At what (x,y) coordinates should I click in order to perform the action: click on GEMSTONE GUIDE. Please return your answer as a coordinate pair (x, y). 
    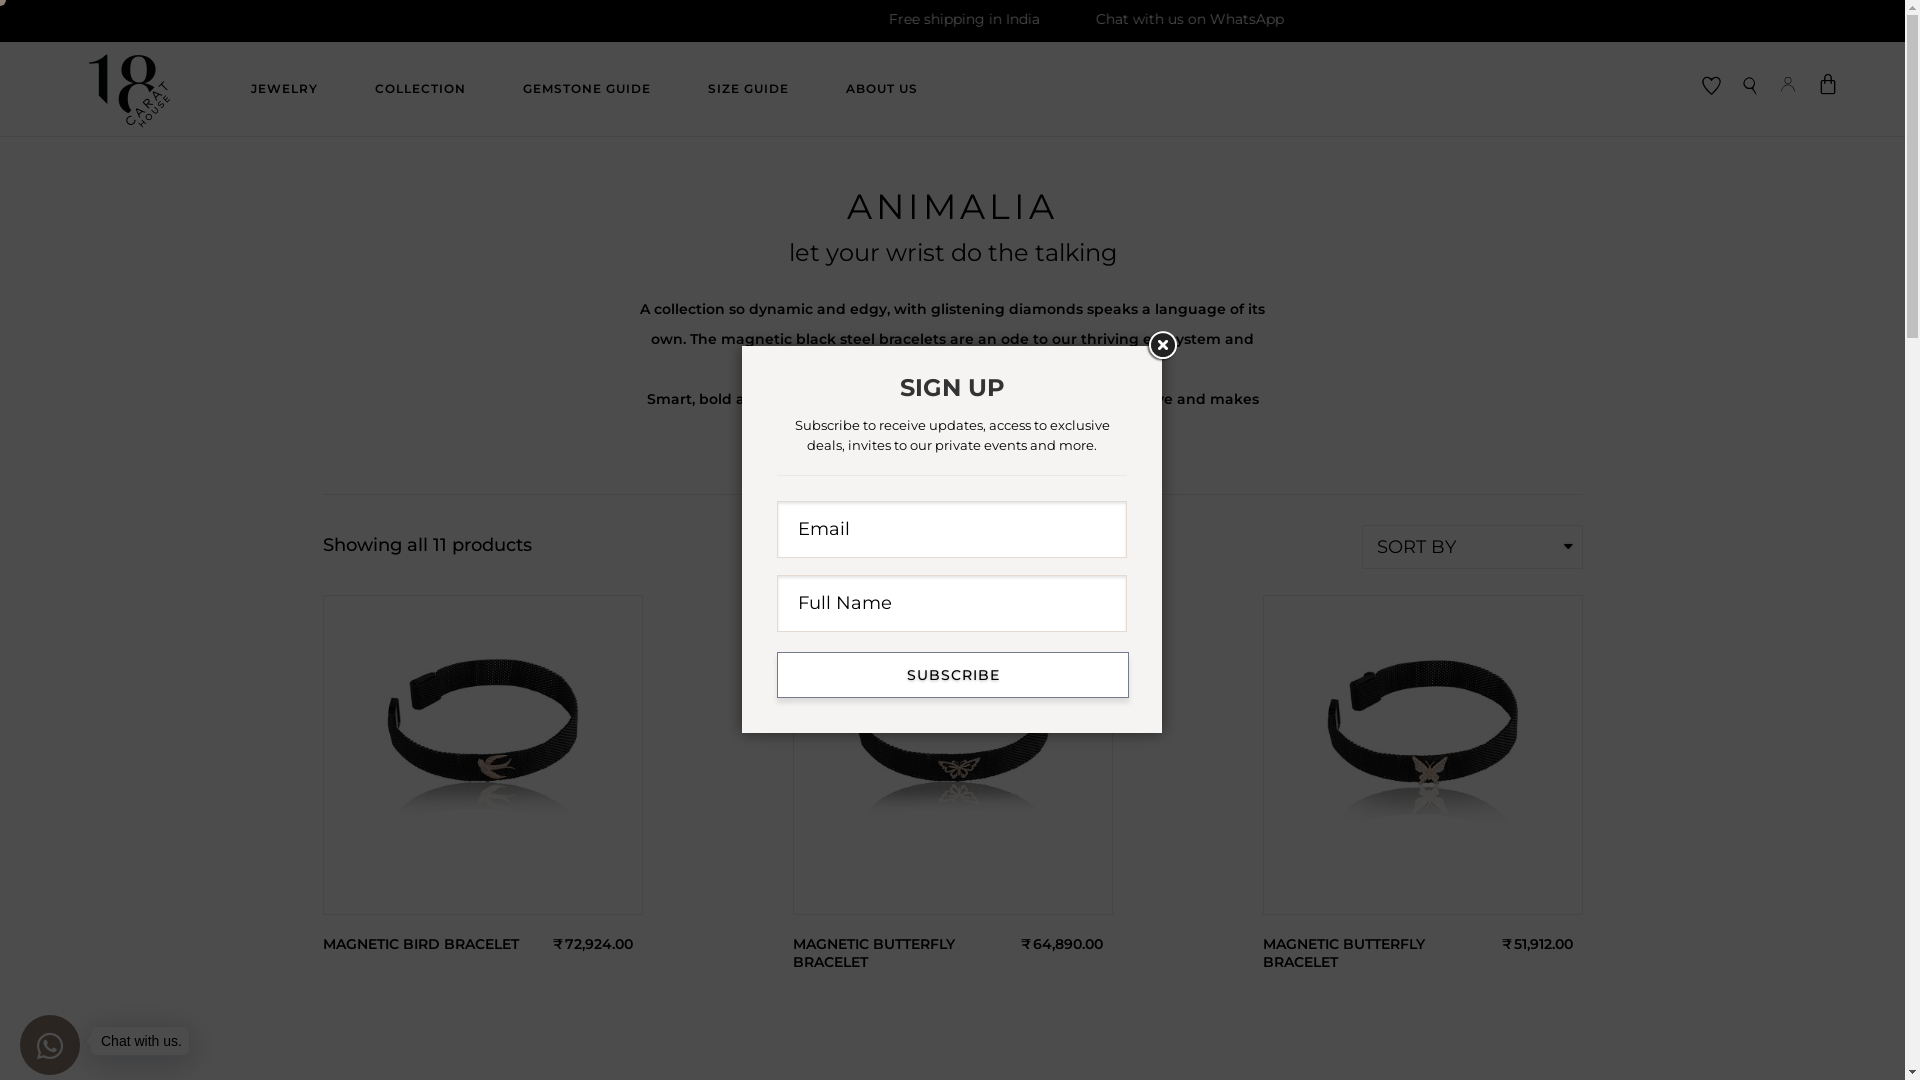
    Looking at the image, I should click on (587, 89).